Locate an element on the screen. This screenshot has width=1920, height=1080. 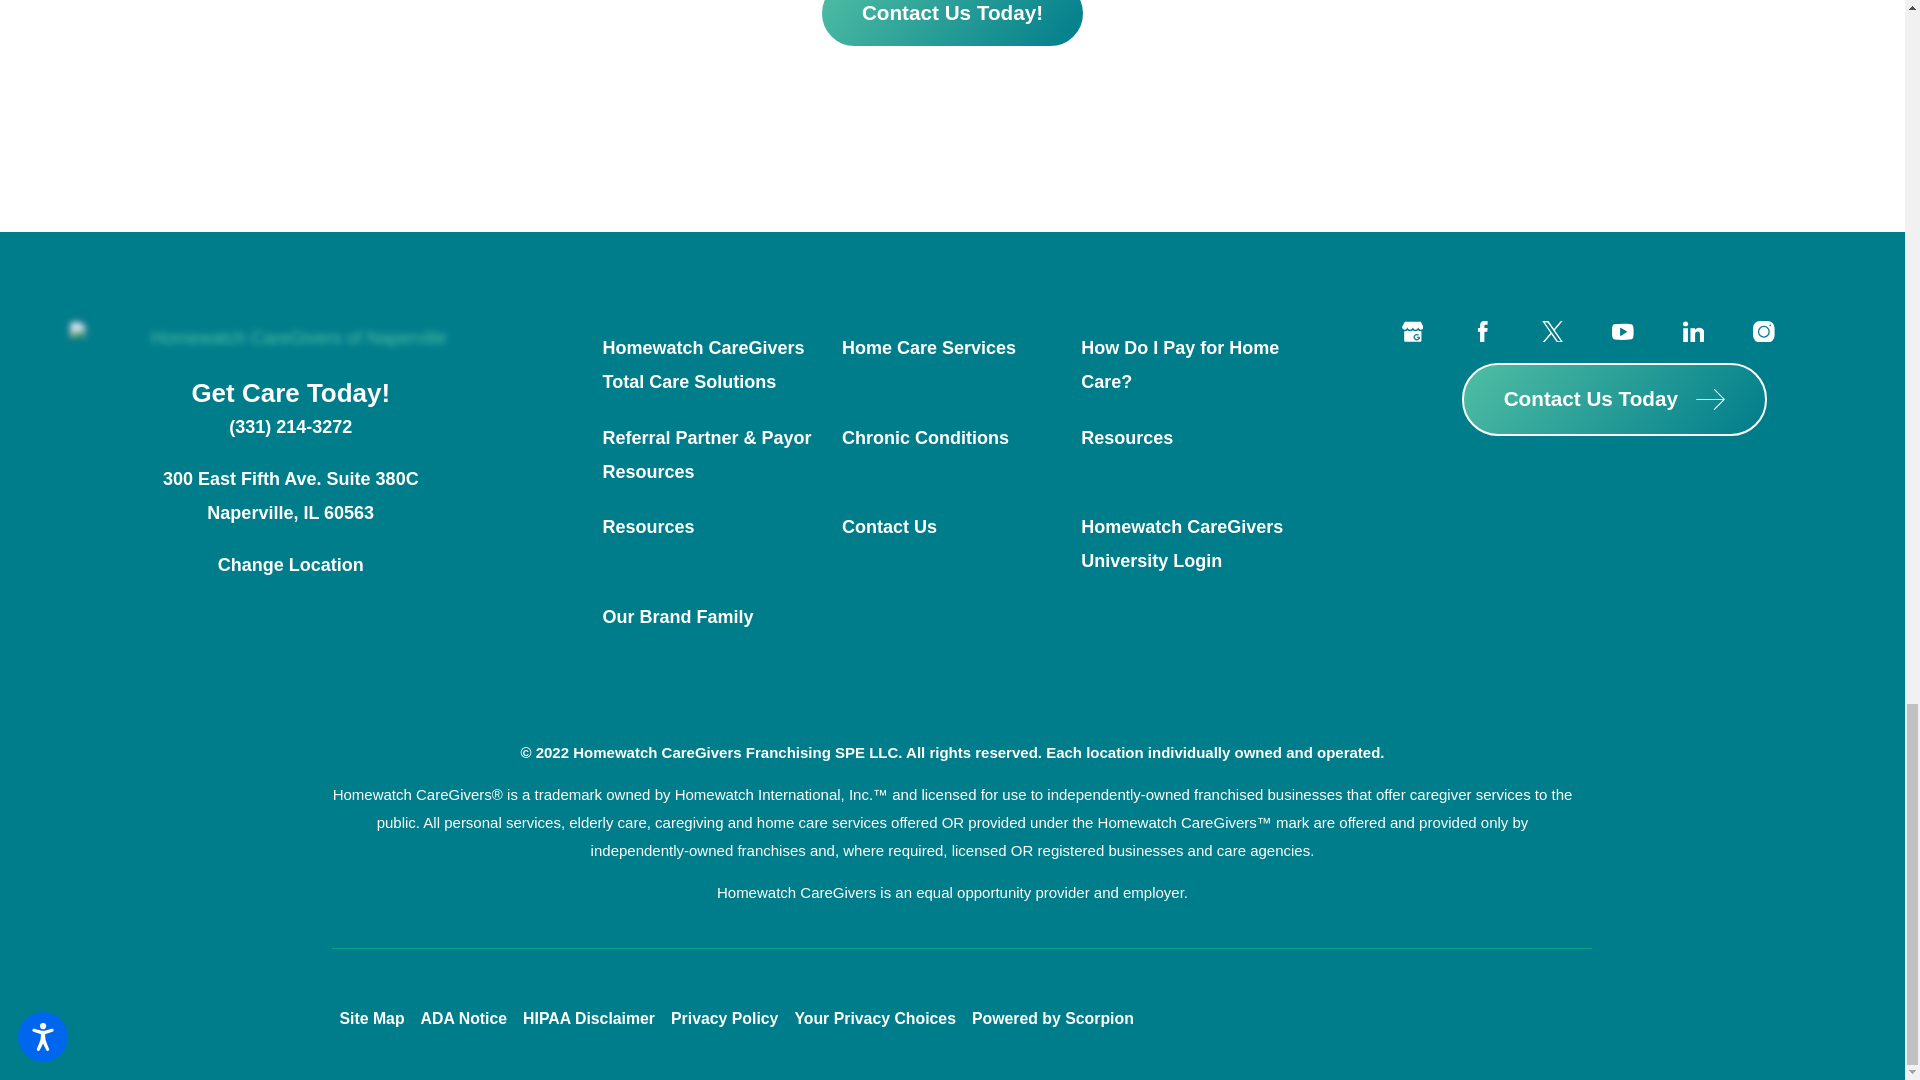
Homewatch CareGivers of Naperville is located at coordinates (290, 338).